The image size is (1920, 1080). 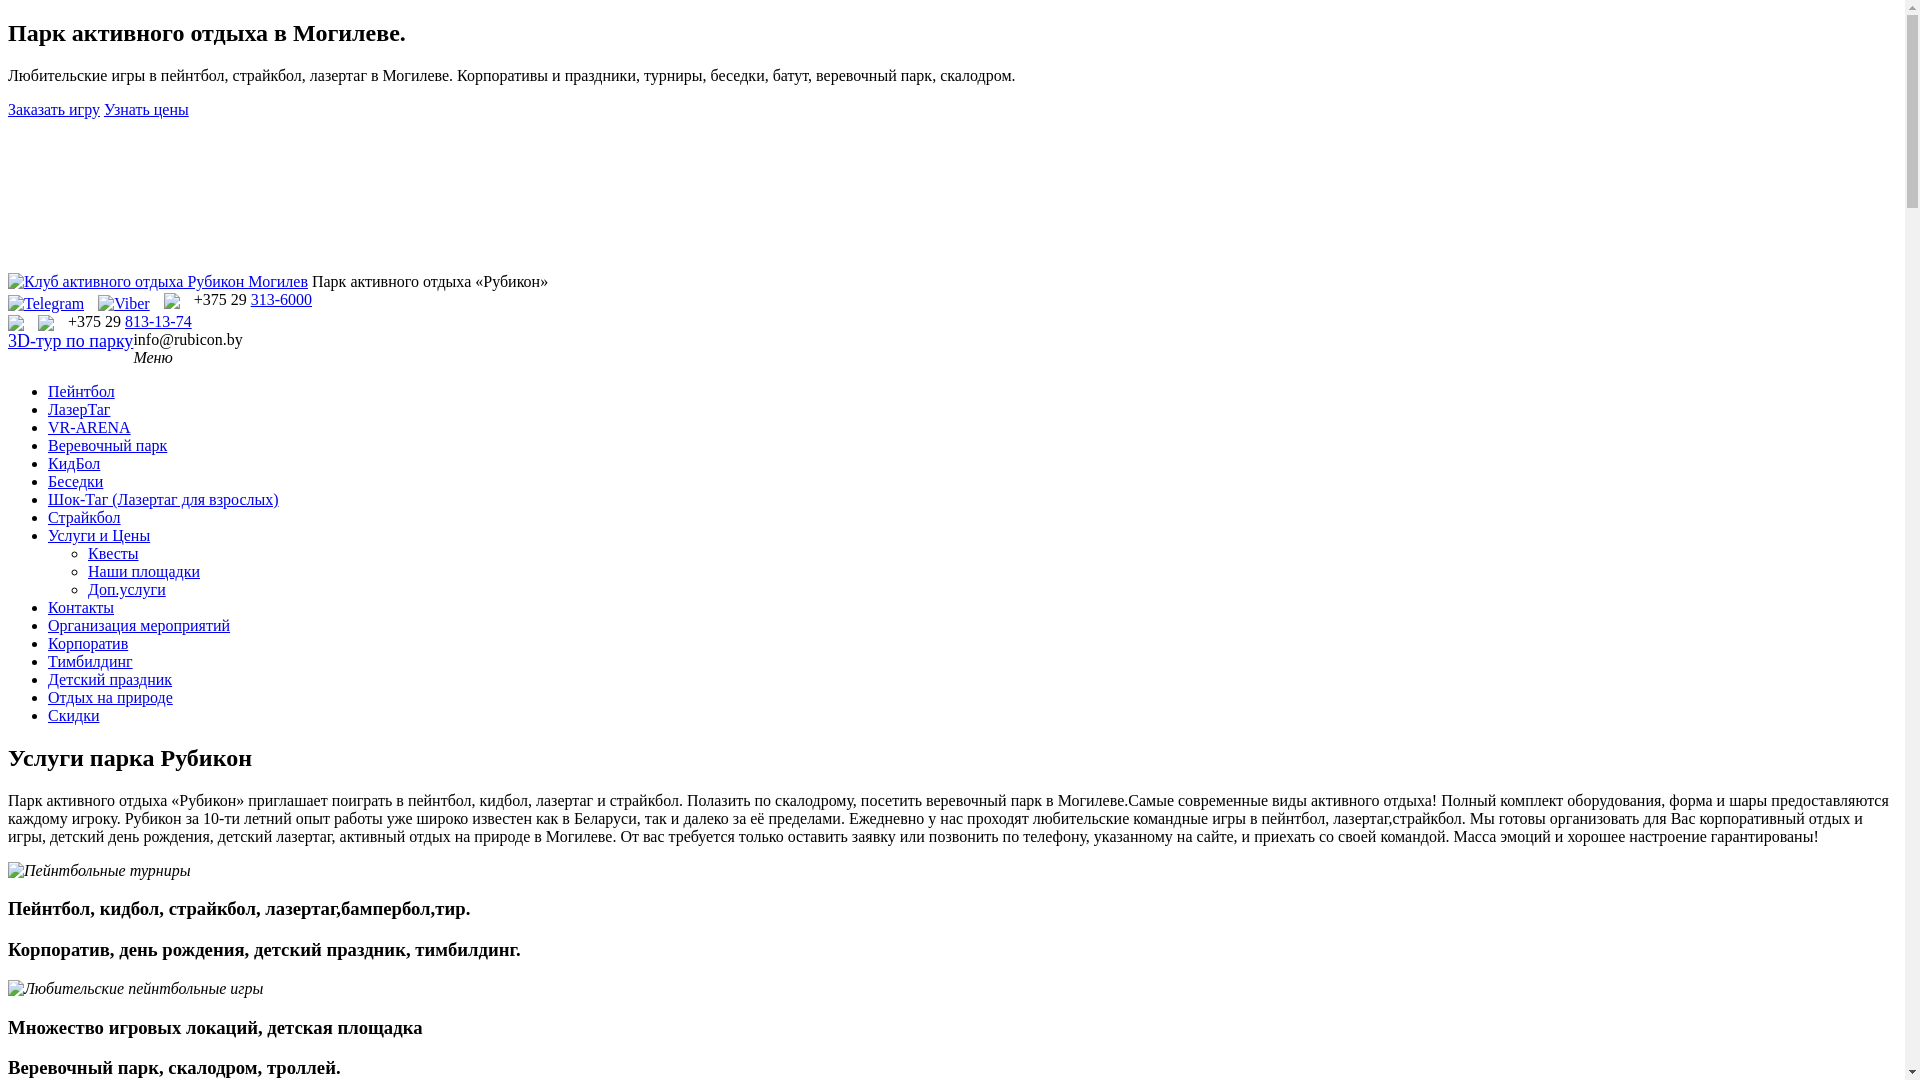 I want to click on VR-ARENA, so click(x=90, y=428).